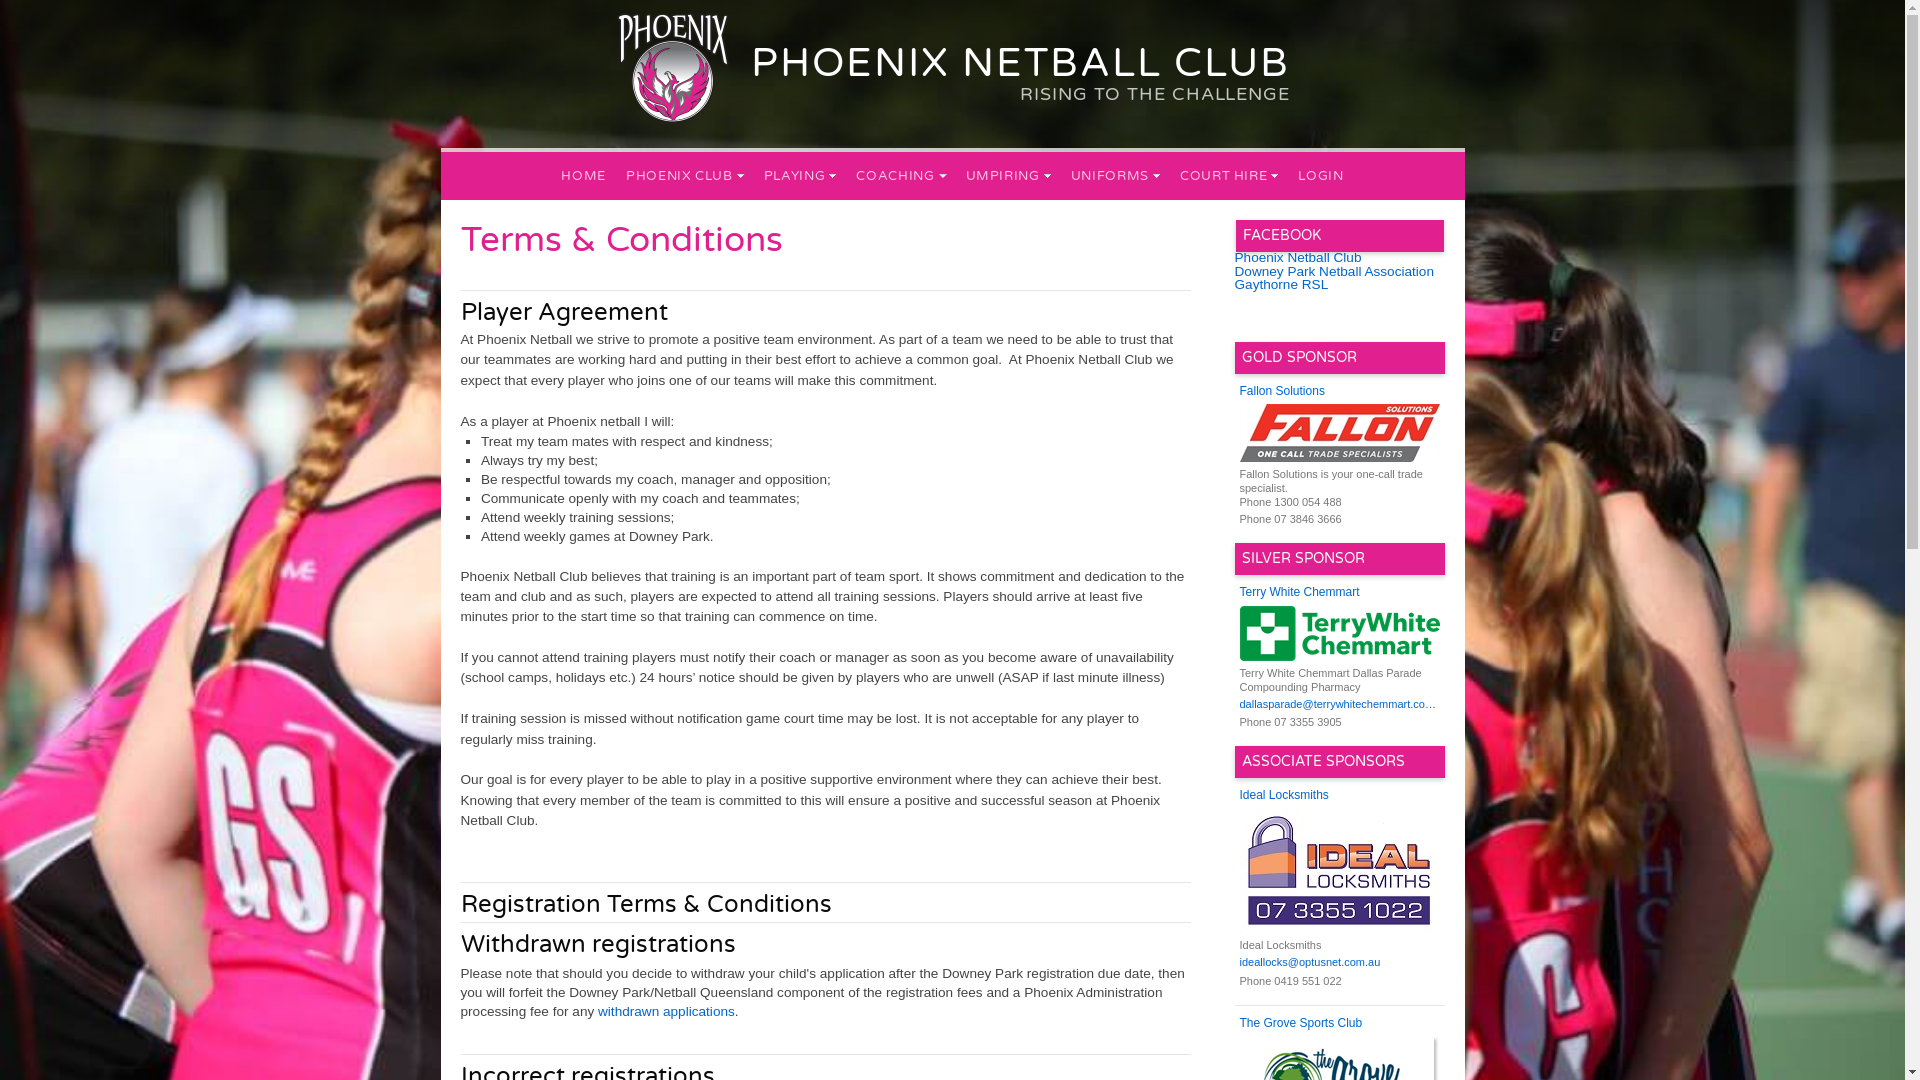  I want to click on COURT HIRE, so click(1230, 176).